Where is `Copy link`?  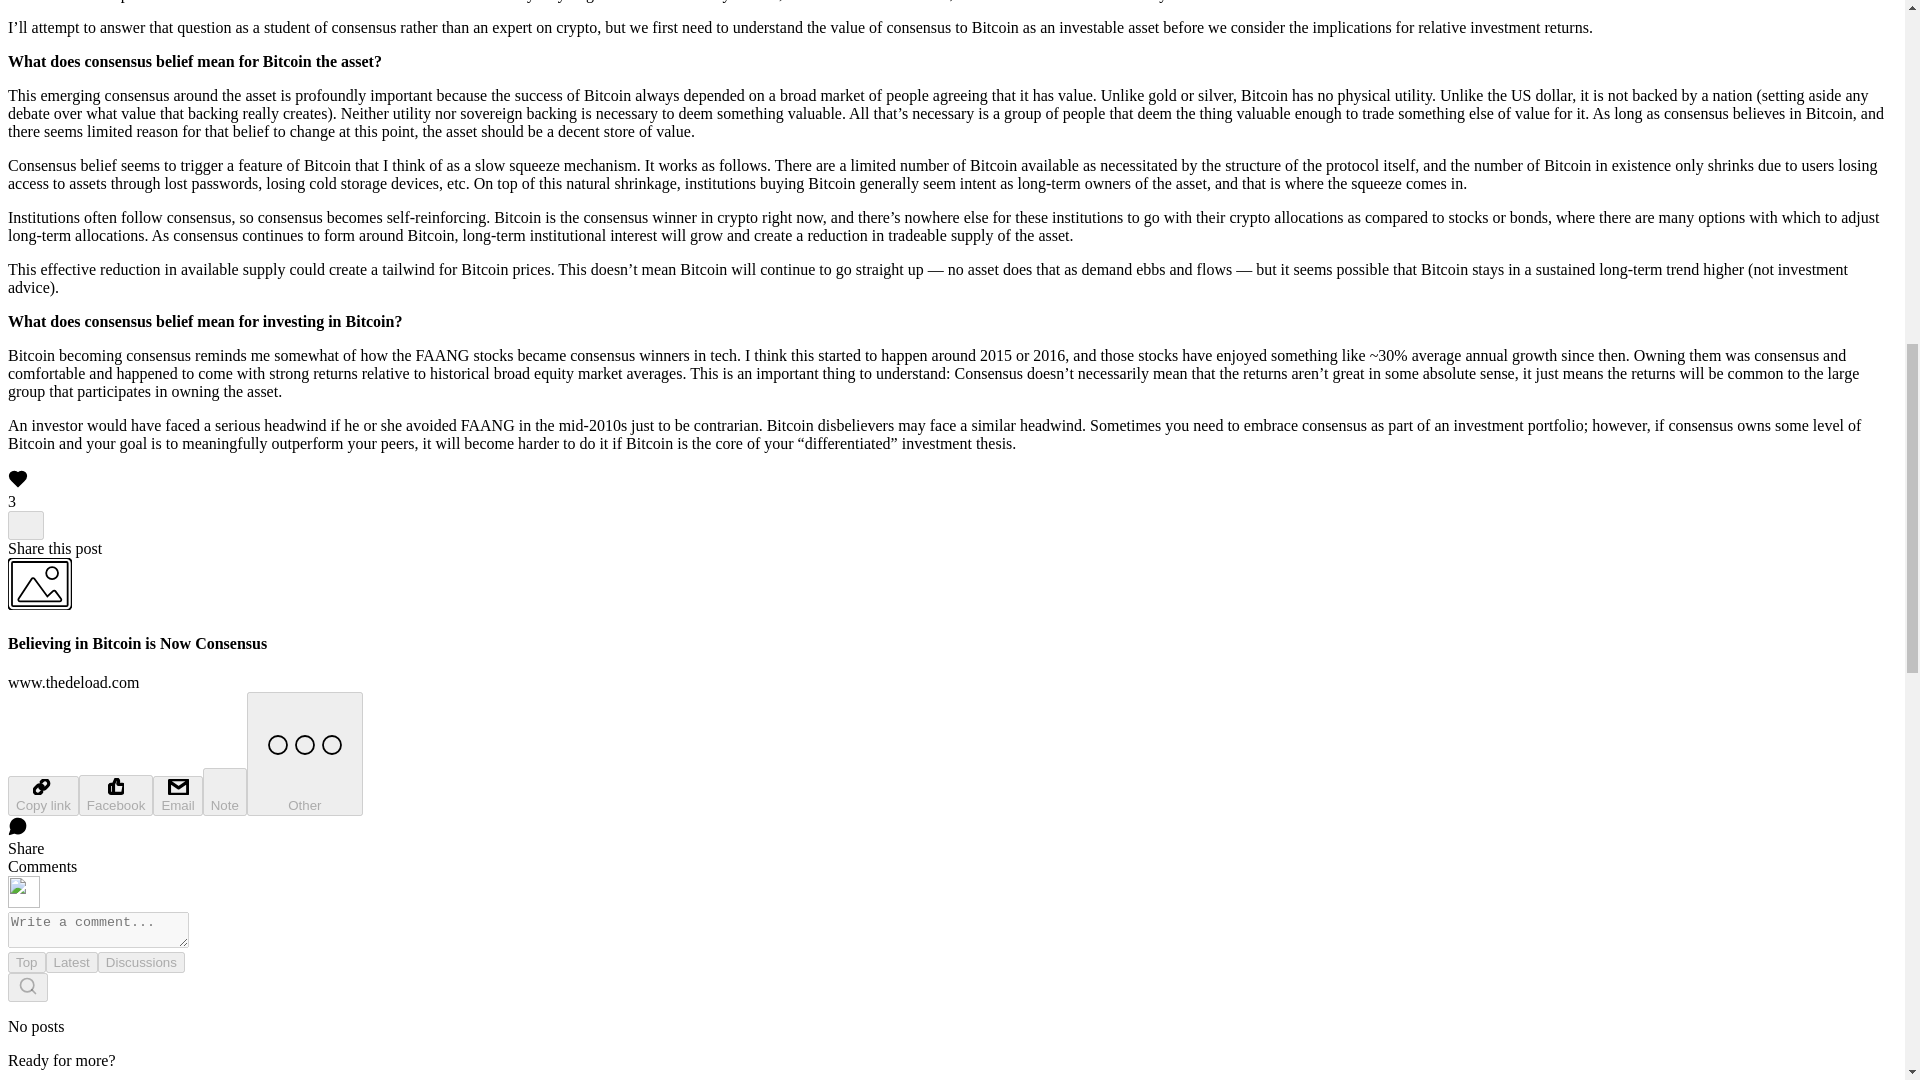
Copy link is located at coordinates (42, 796).